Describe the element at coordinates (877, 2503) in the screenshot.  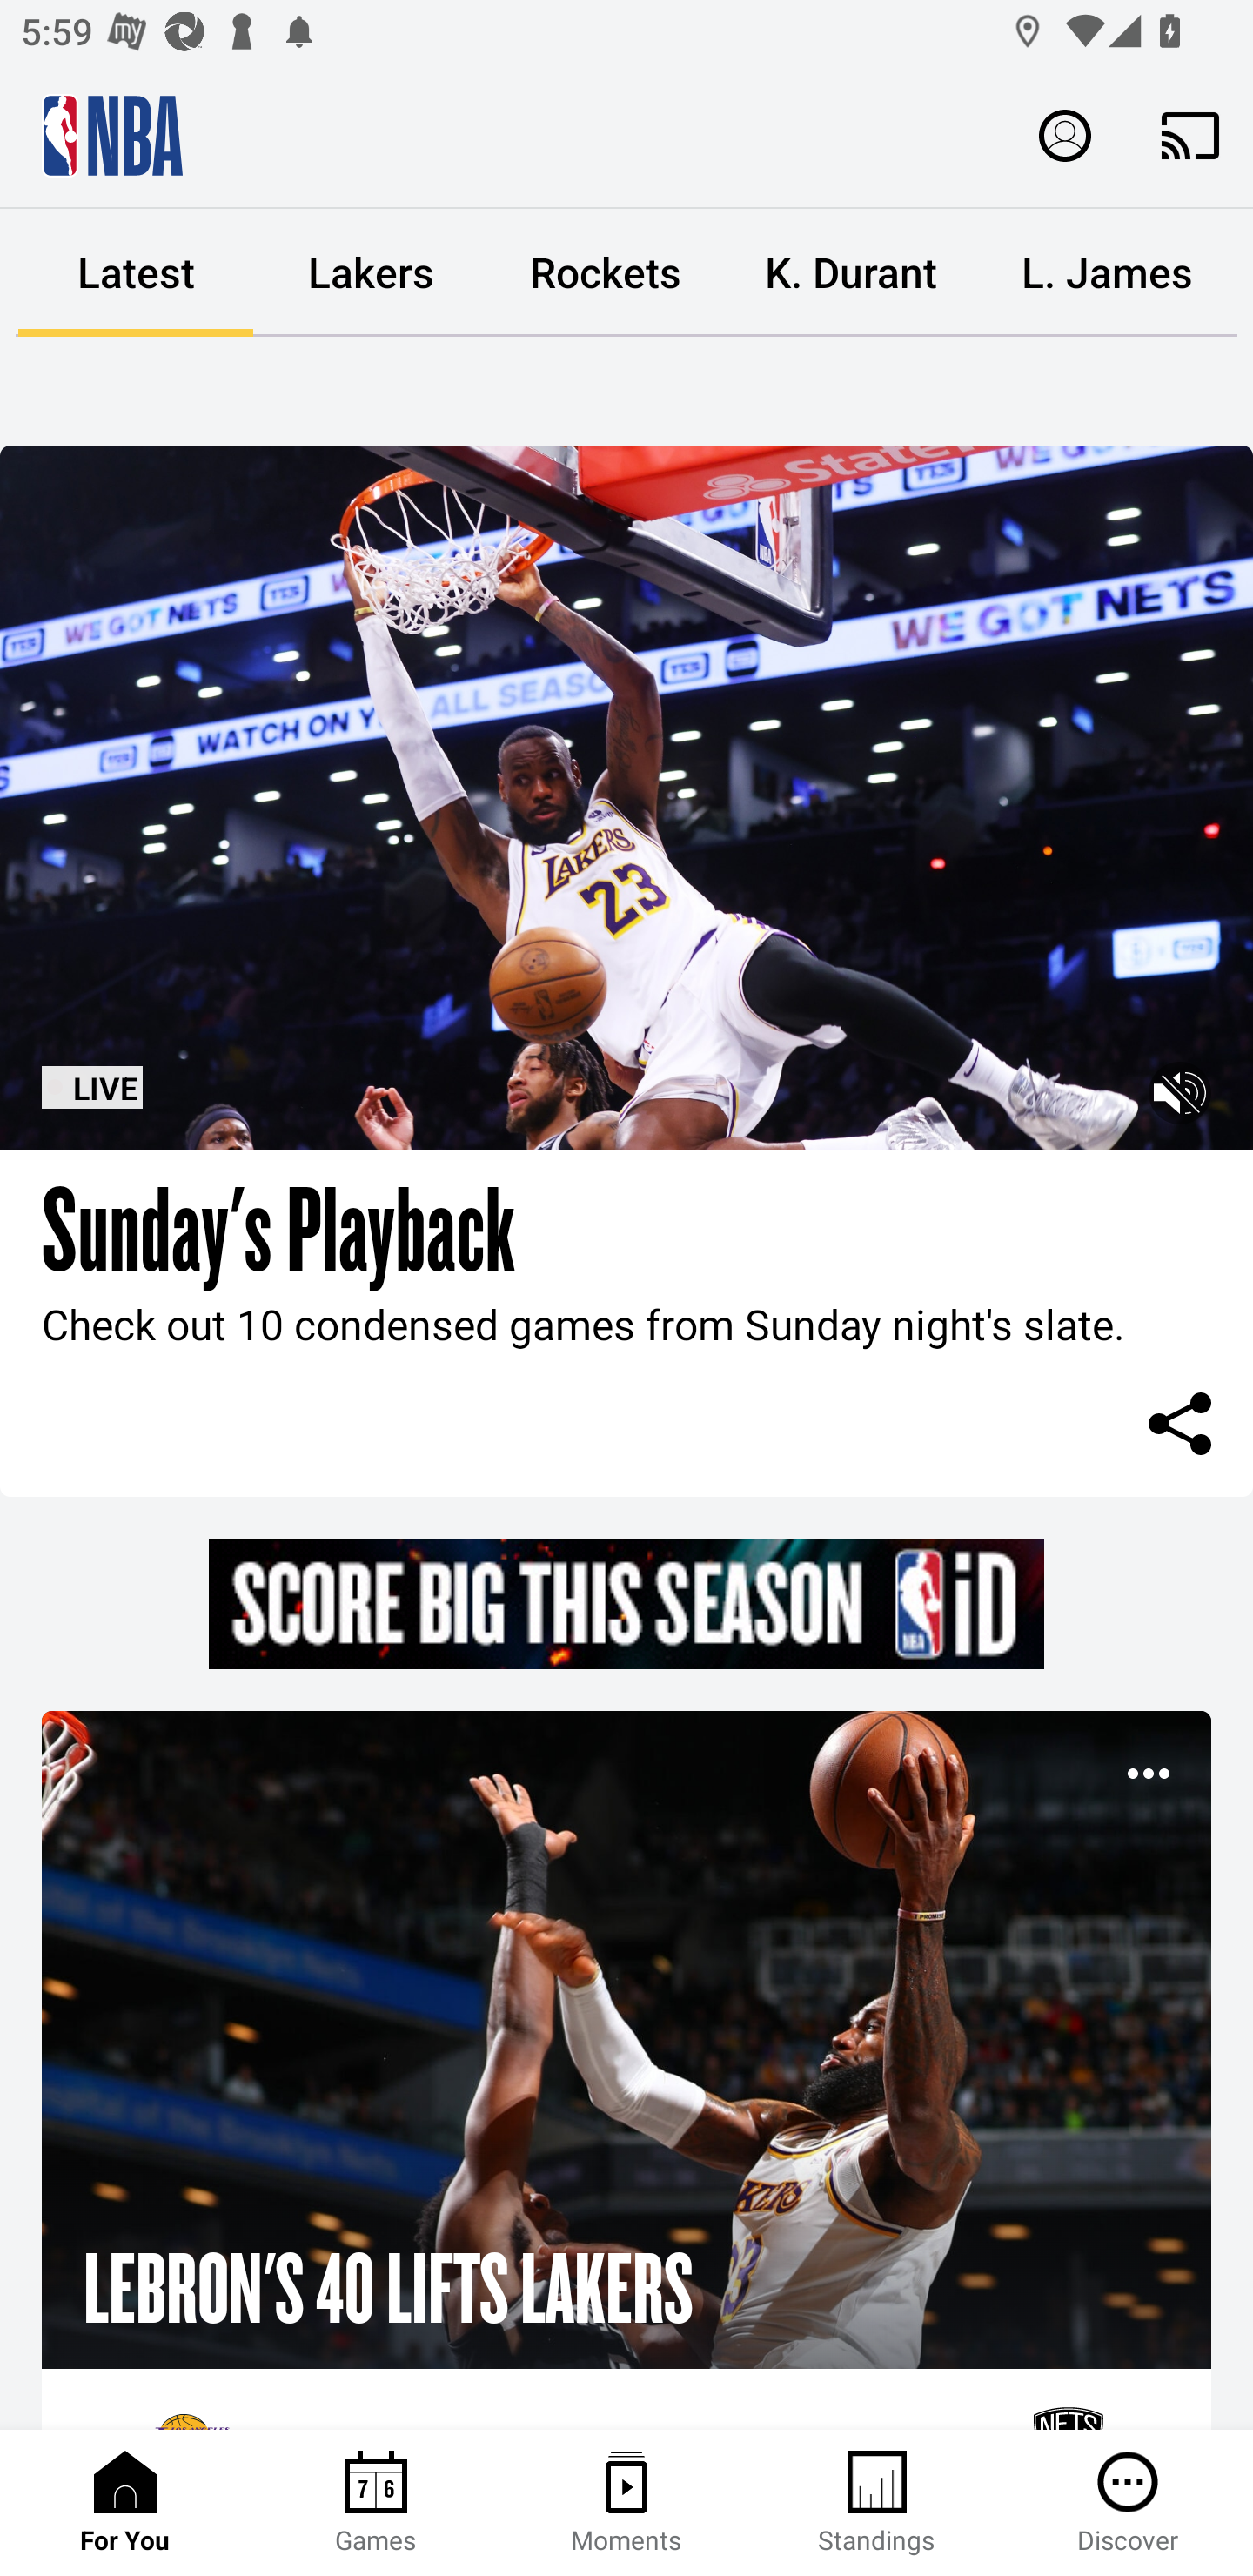
I see `Standings` at that location.